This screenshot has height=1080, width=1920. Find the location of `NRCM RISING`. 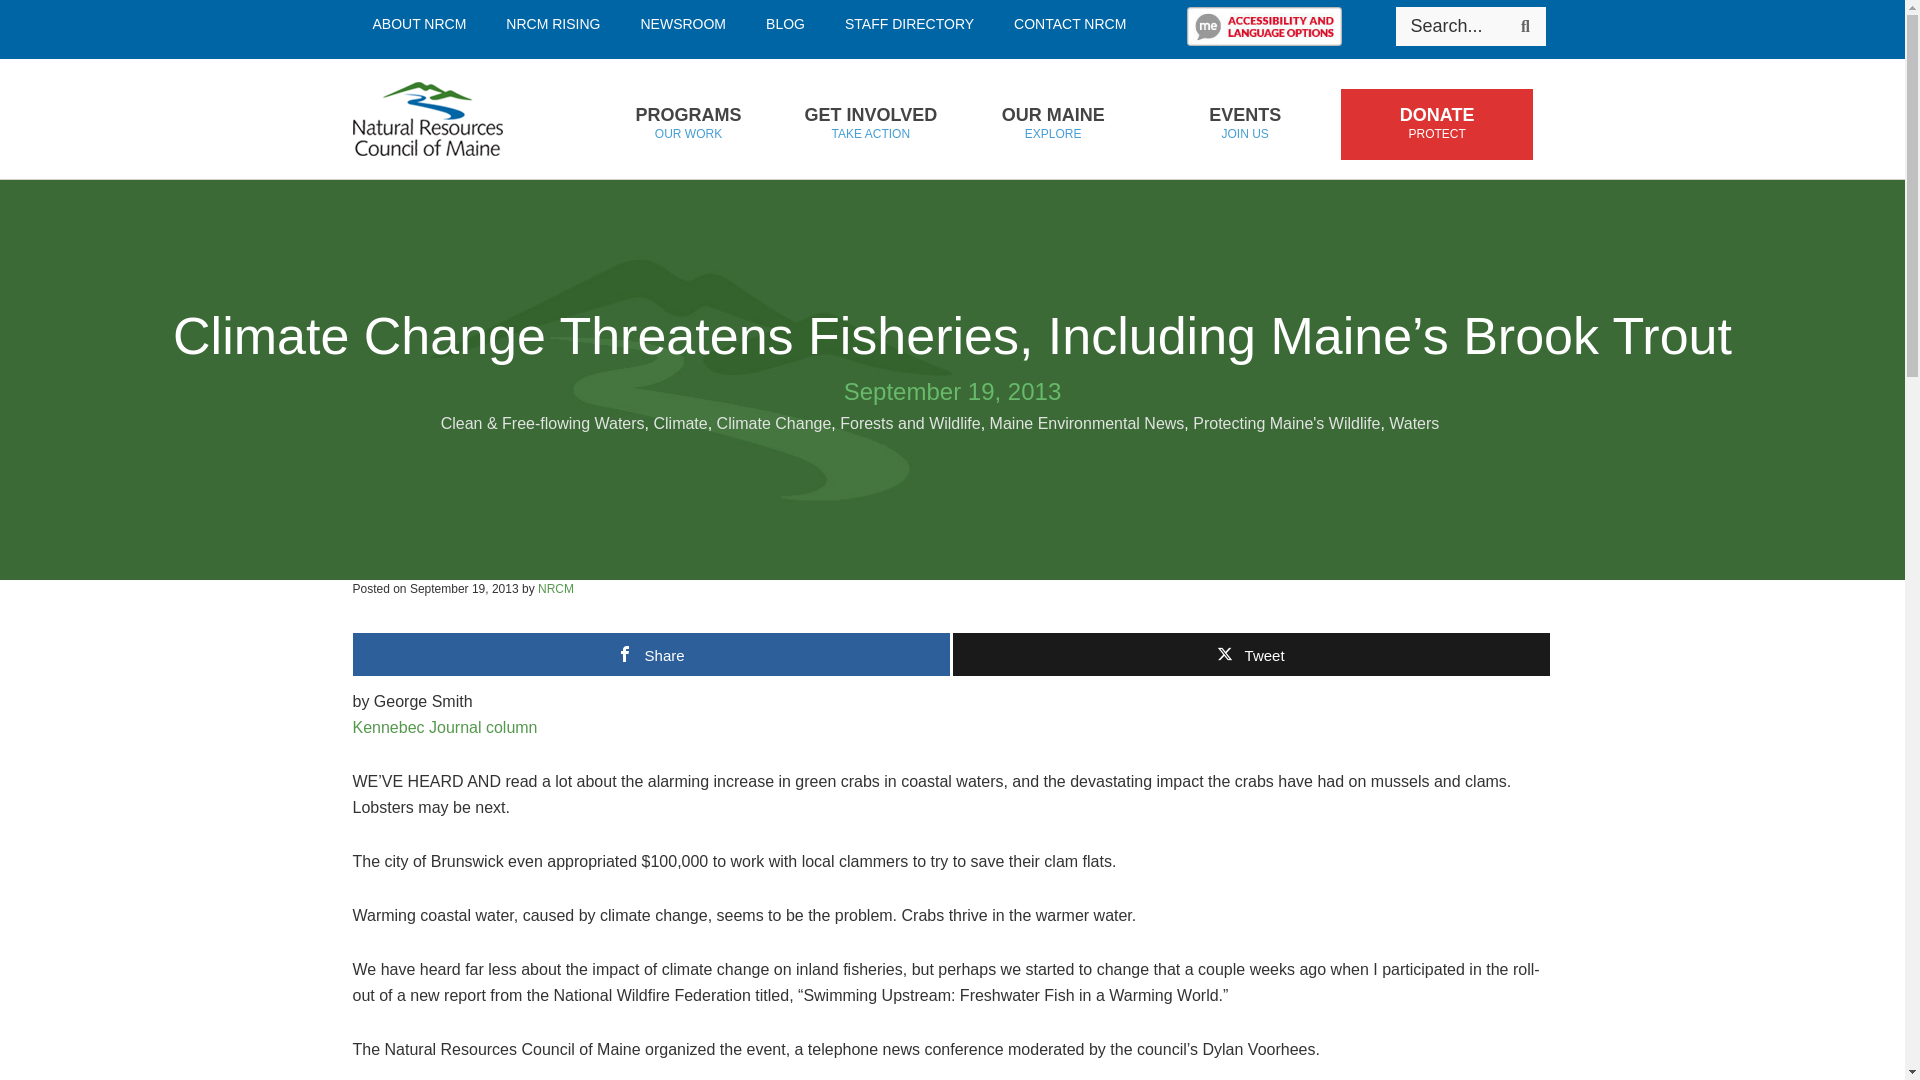

NRCM RISING is located at coordinates (1070, 24).